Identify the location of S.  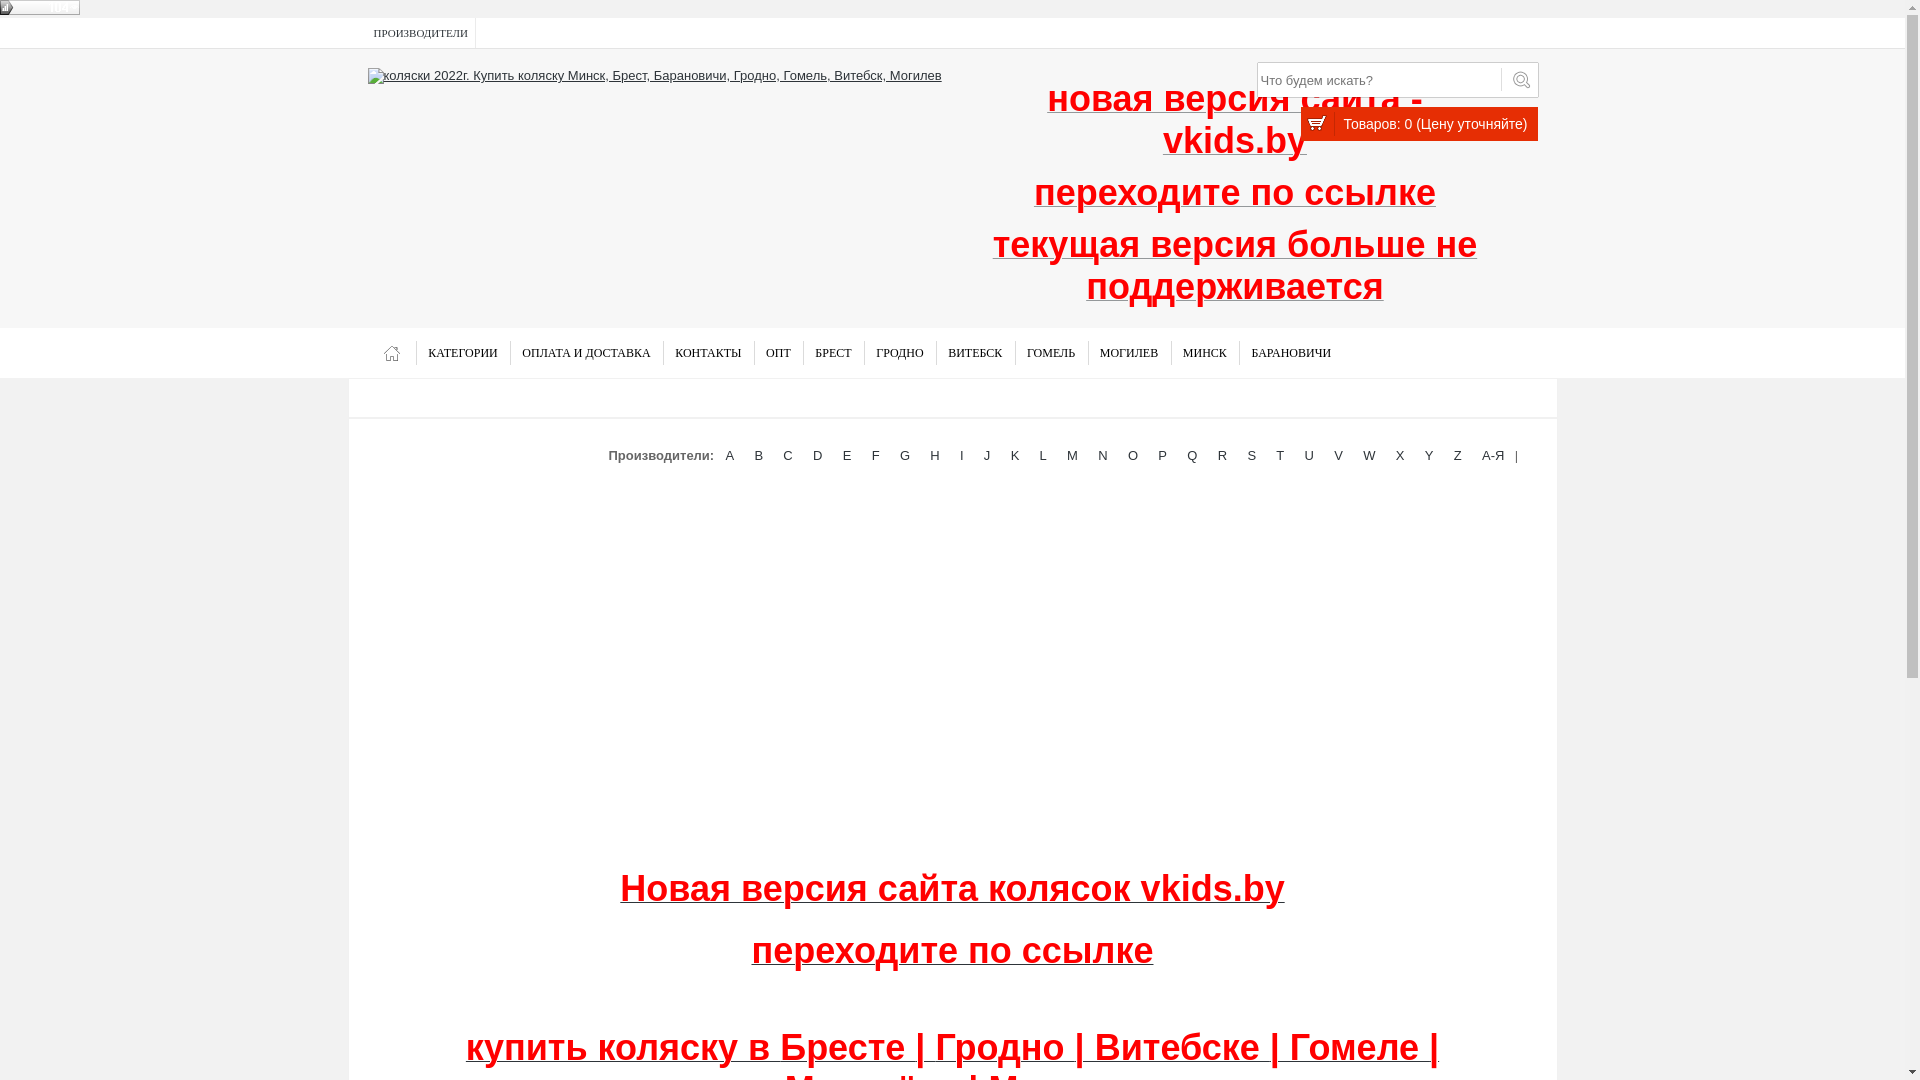
(1252, 456).